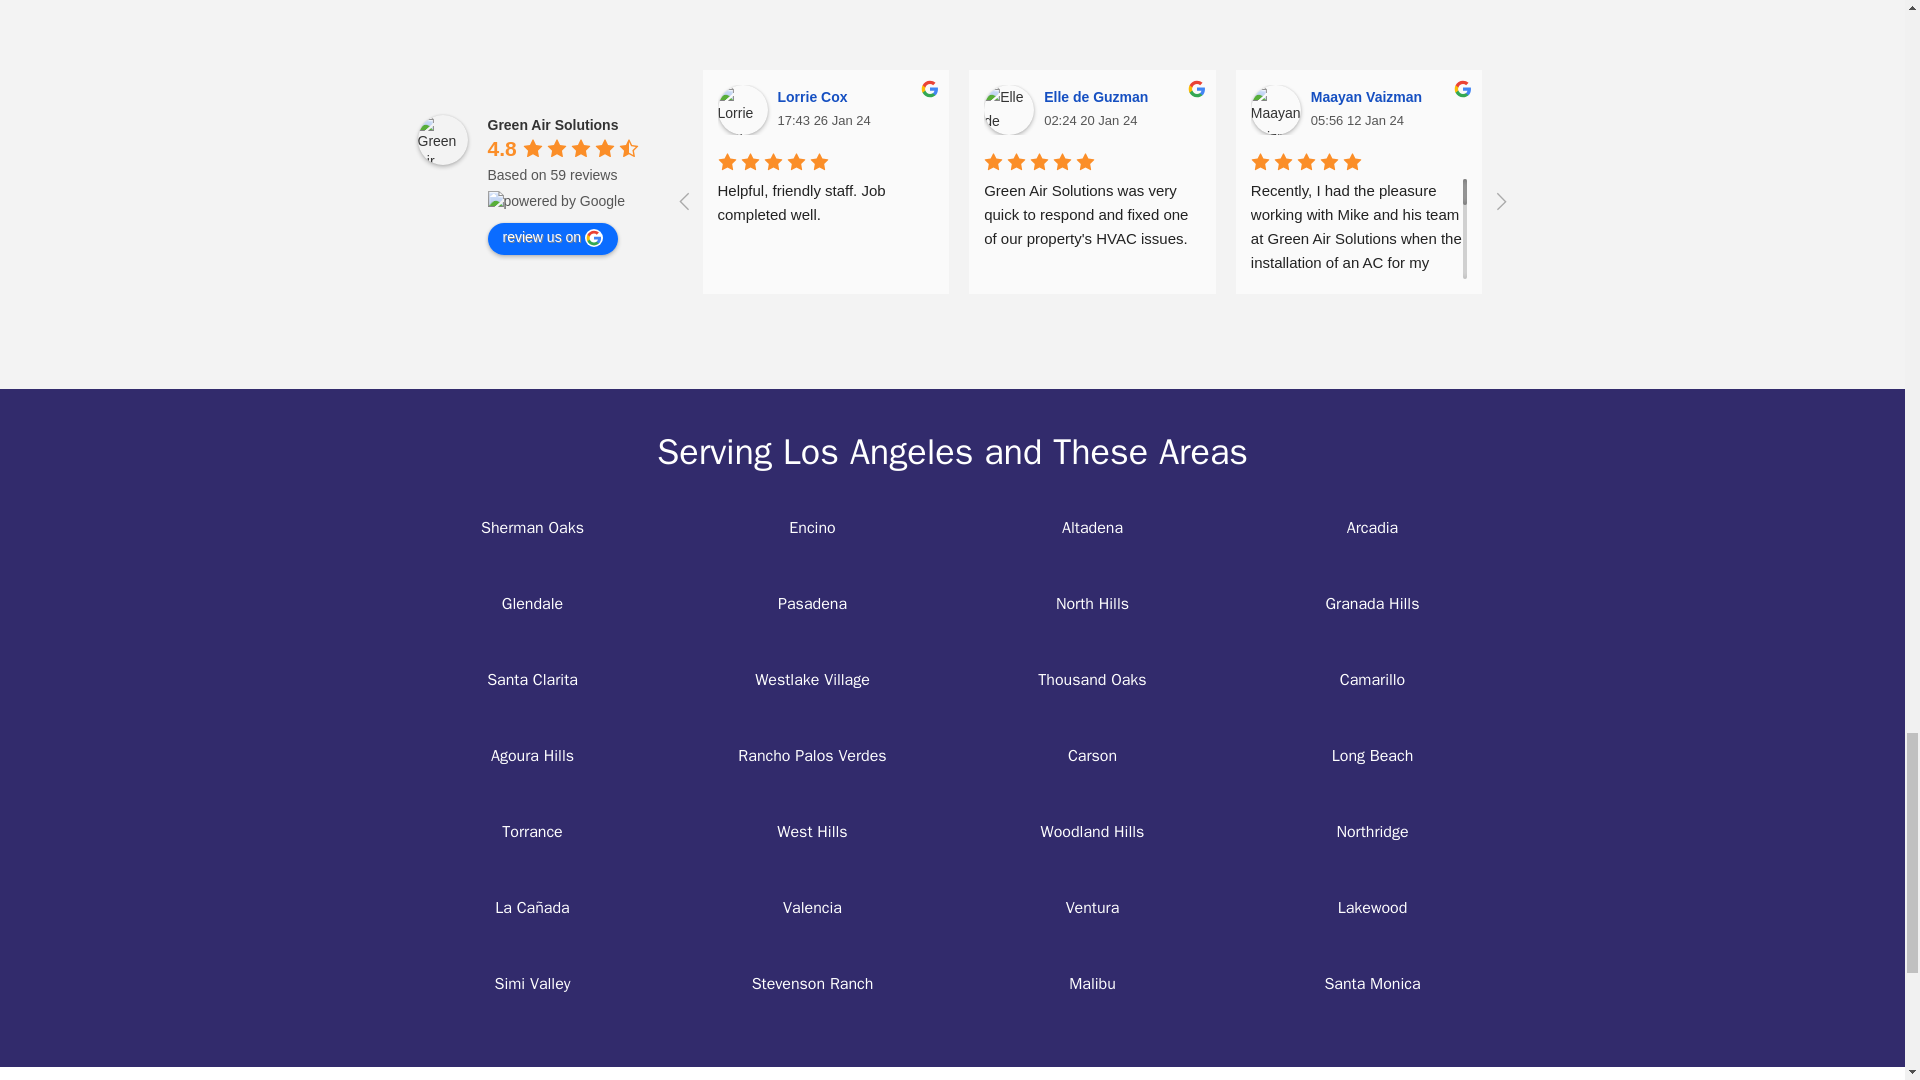 This screenshot has height=1080, width=1920. I want to click on powered by Google, so click(556, 200).